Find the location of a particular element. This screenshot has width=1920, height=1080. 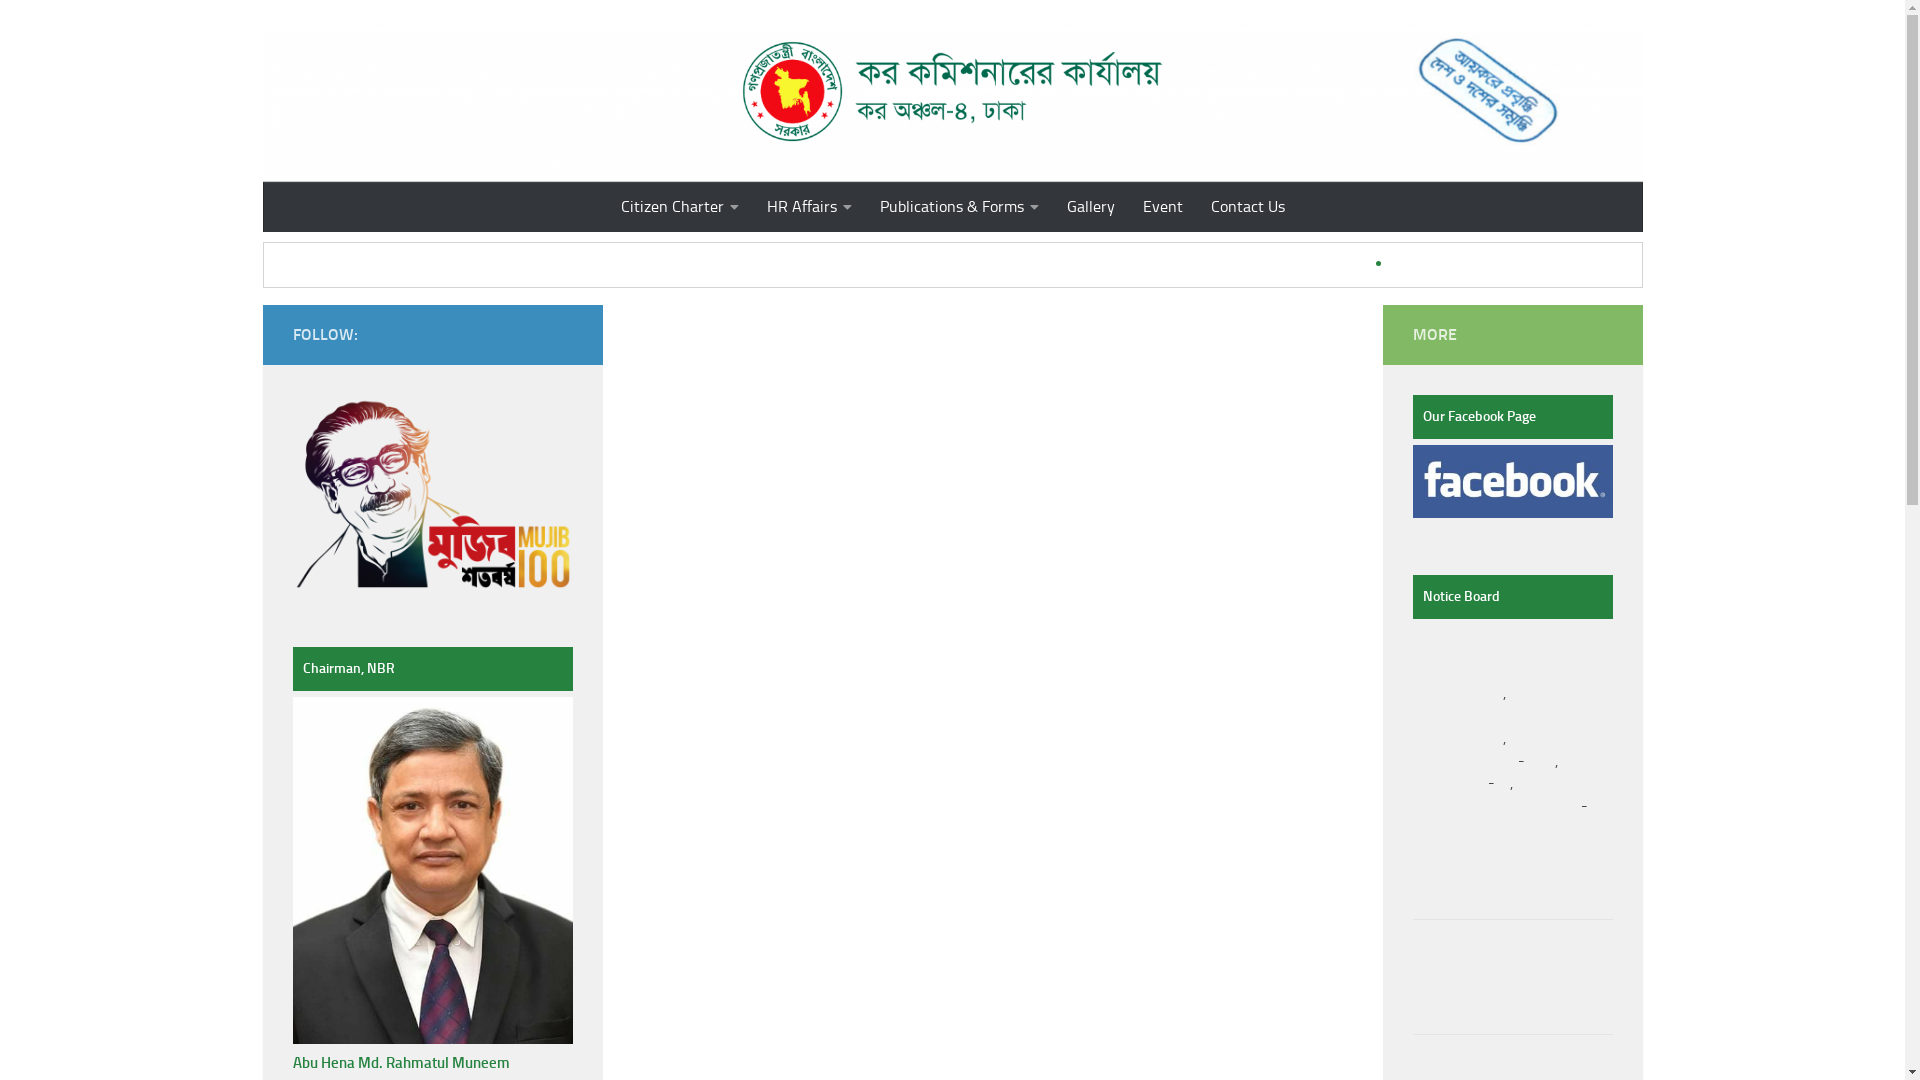

Skip to content is located at coordinates (80, 28).